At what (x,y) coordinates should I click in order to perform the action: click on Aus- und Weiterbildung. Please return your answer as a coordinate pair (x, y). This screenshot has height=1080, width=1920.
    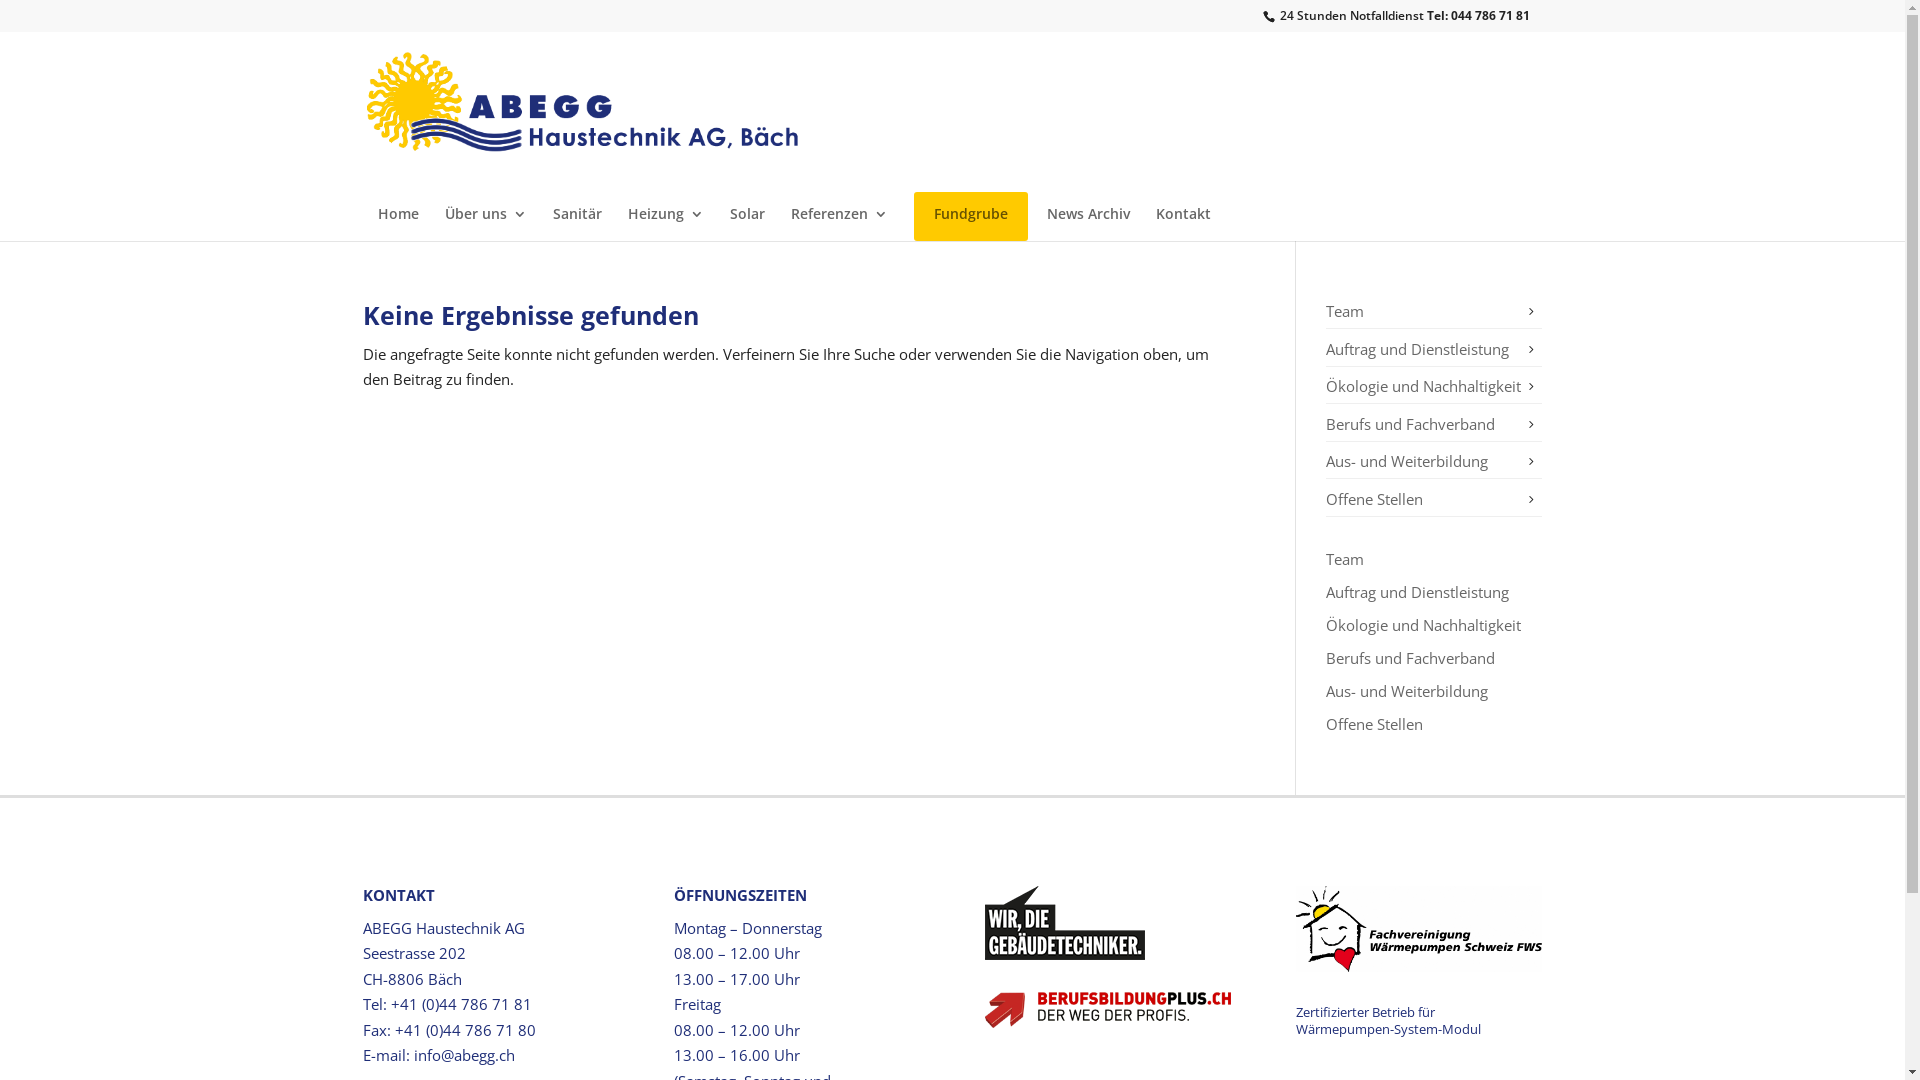
    Looking at the image, I should click on (1407, 461).